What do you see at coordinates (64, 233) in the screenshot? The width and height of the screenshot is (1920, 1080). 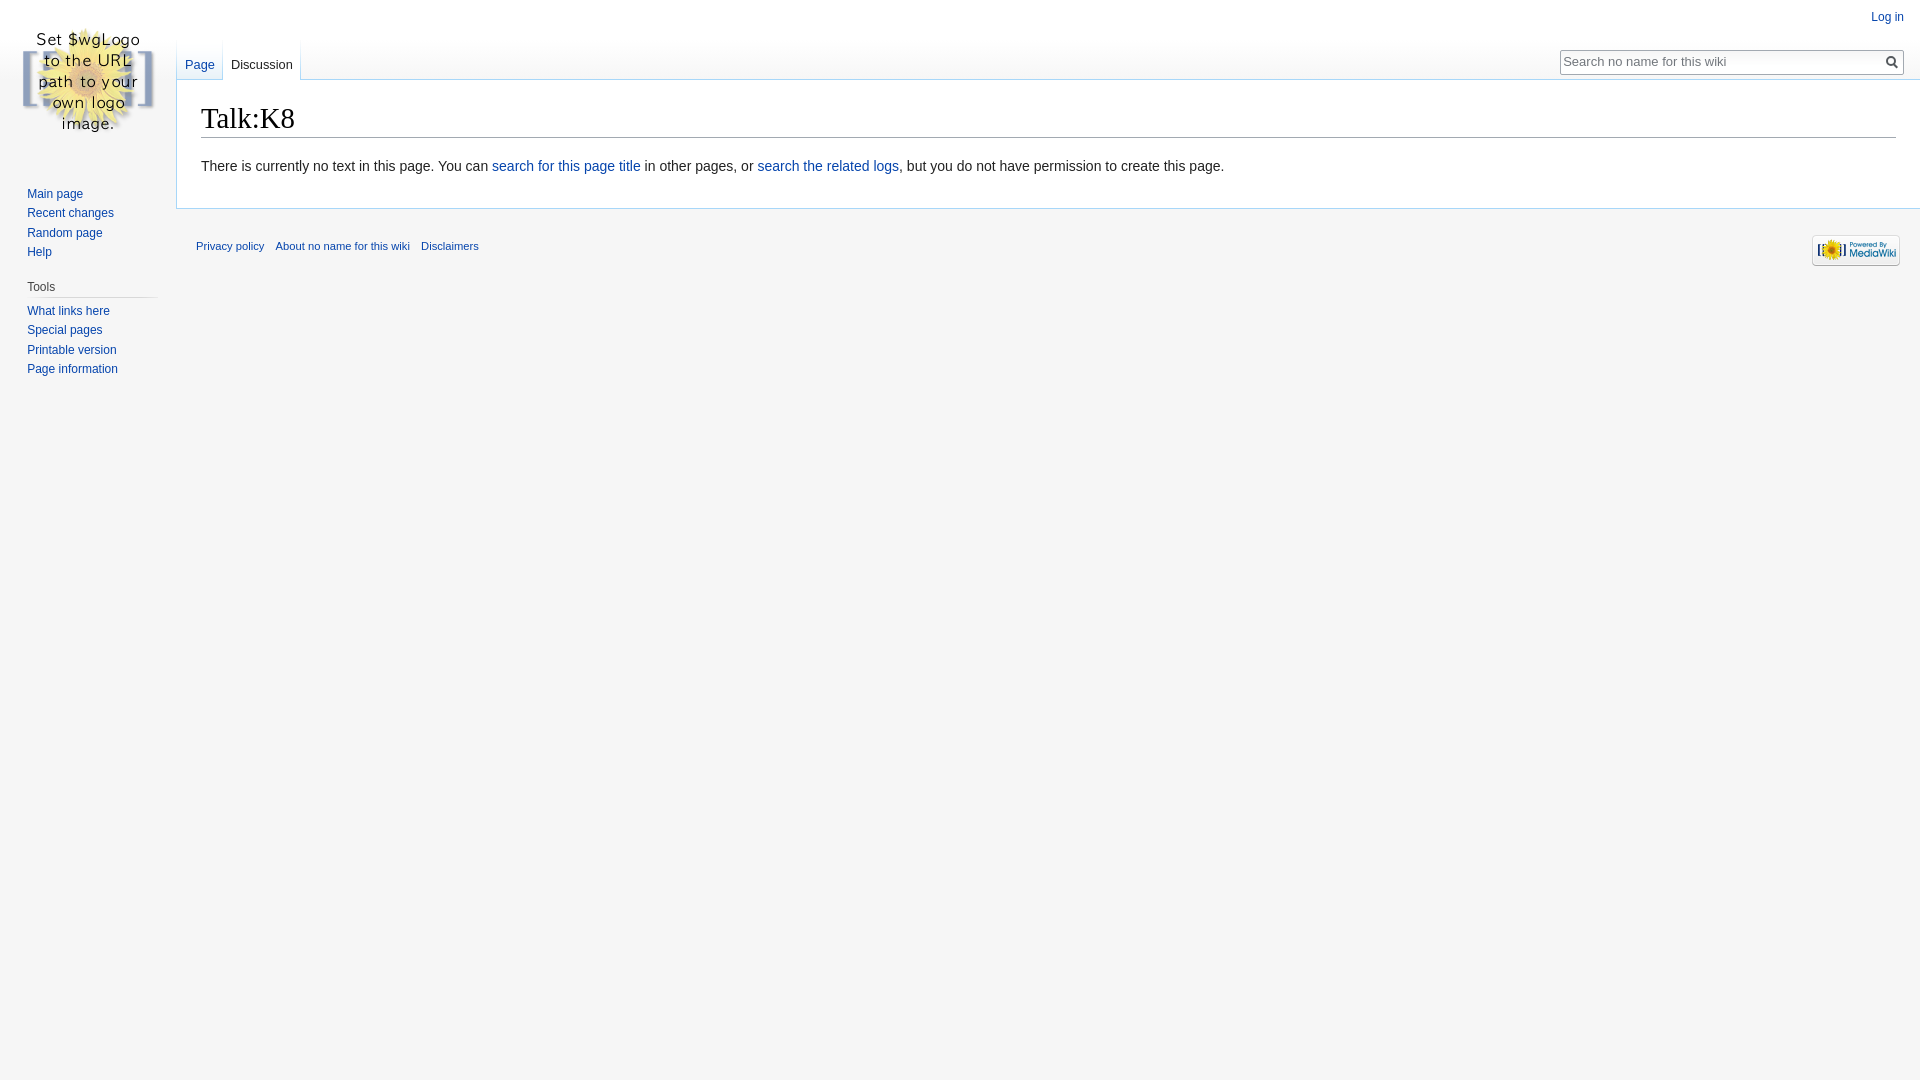 I see `Random page` at bounding box center [64, 233].